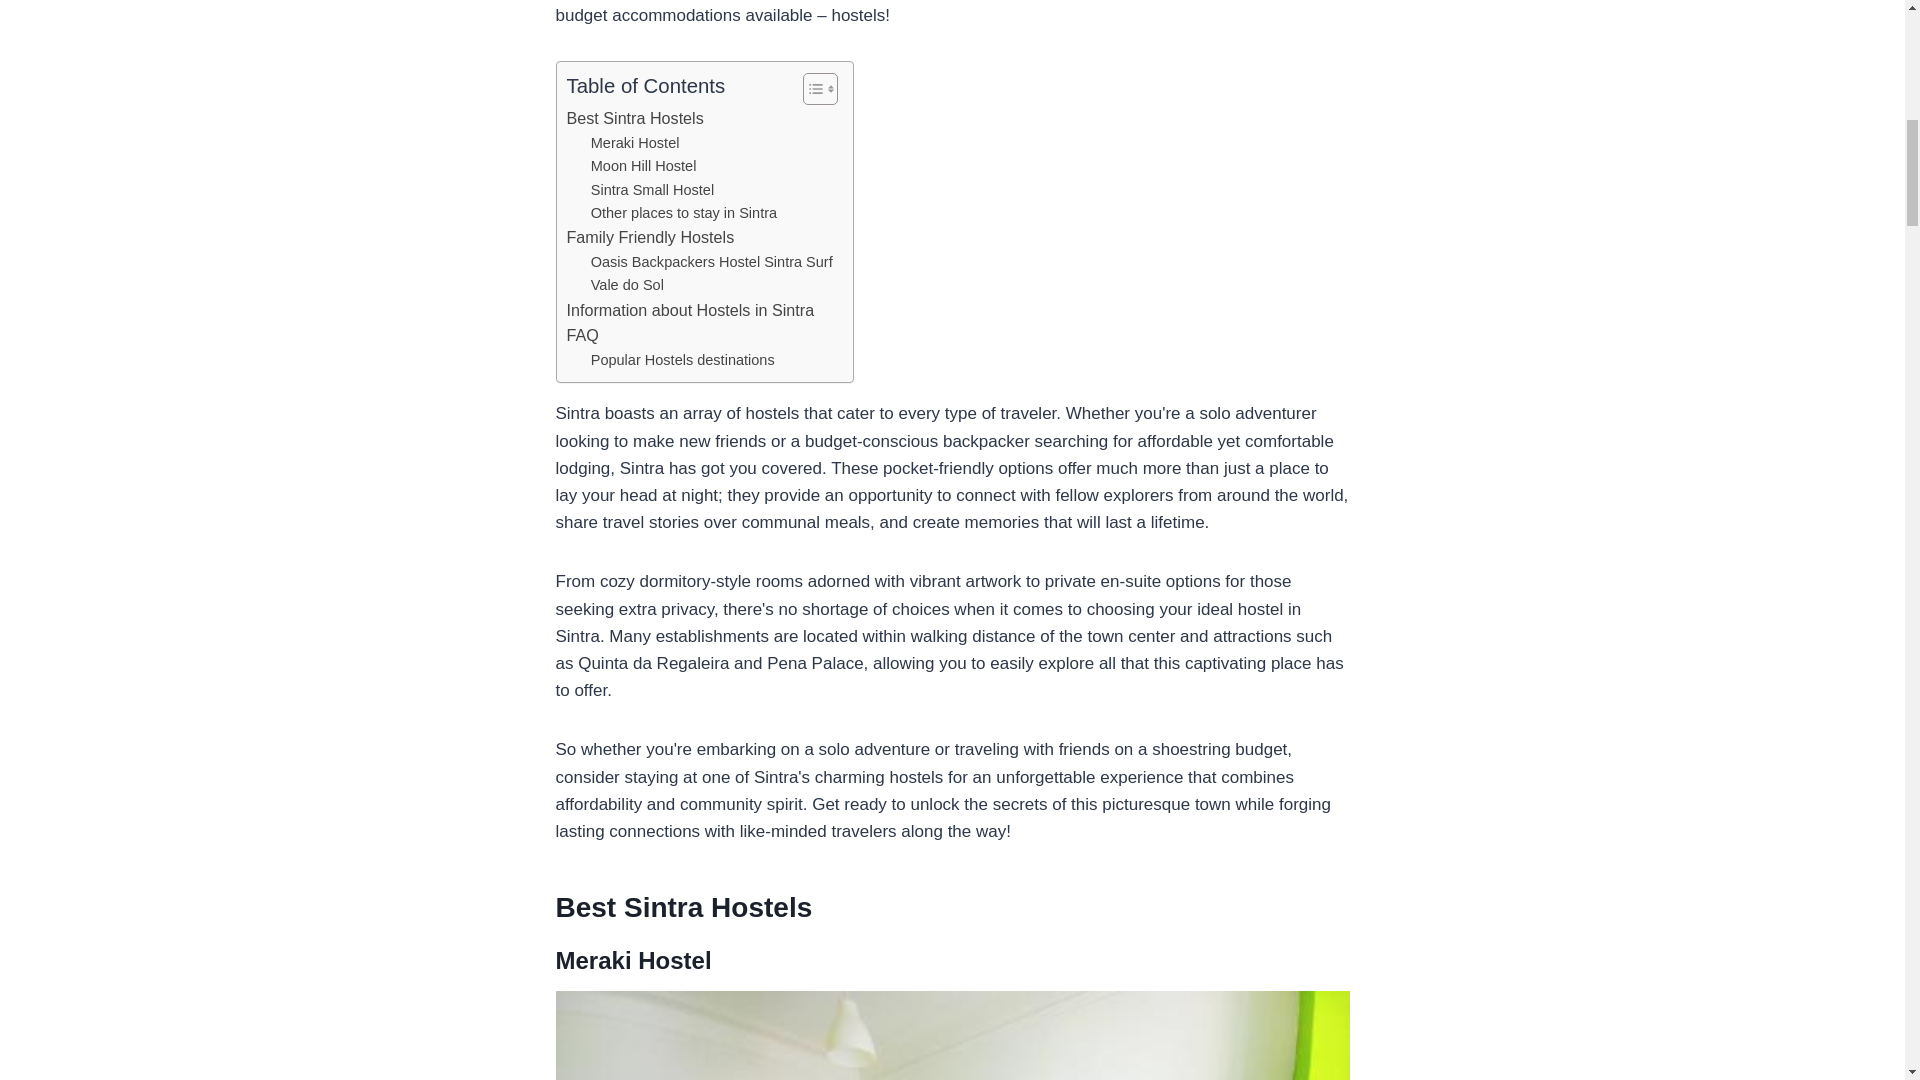  Describe the element at coordinates (652, 190) in the screenshot. I see `Sintra Small Hostel` at that location.